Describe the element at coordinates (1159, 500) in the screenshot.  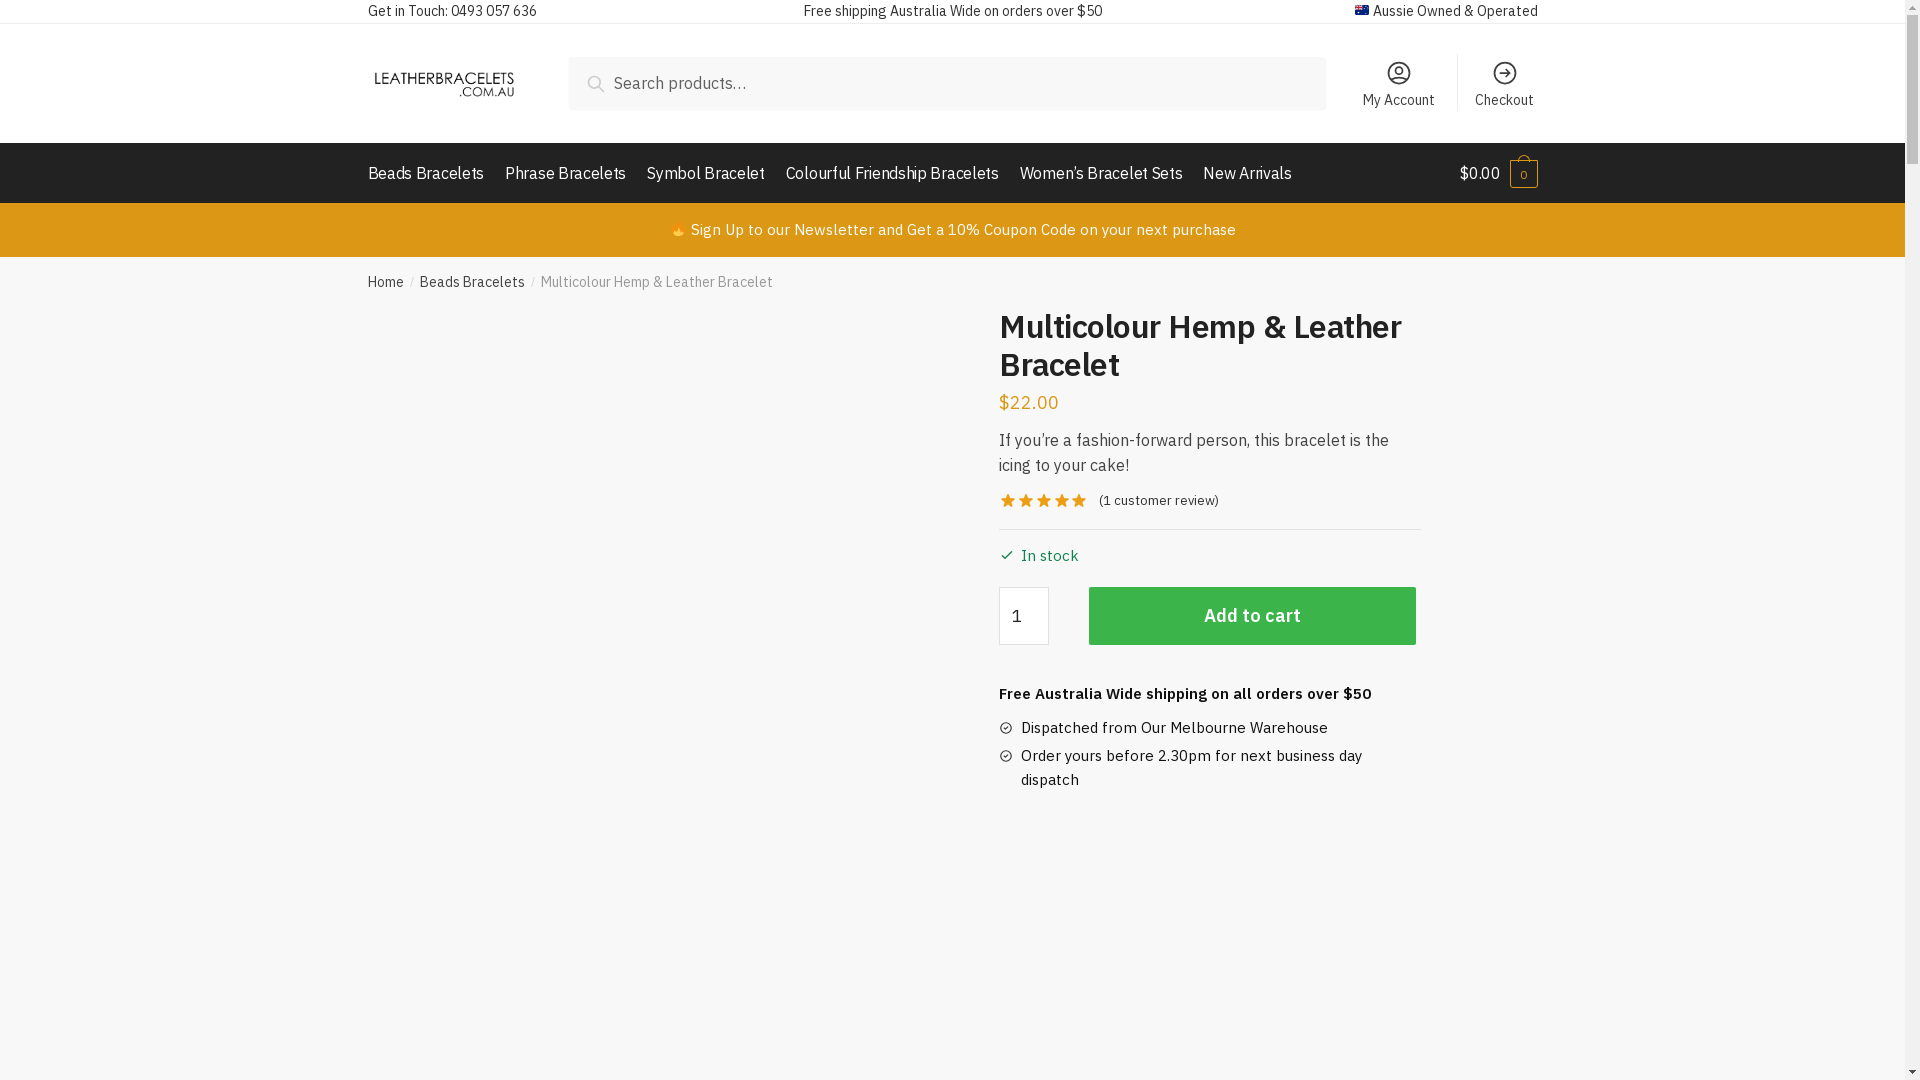
I see `(1 customer review)` at that location.